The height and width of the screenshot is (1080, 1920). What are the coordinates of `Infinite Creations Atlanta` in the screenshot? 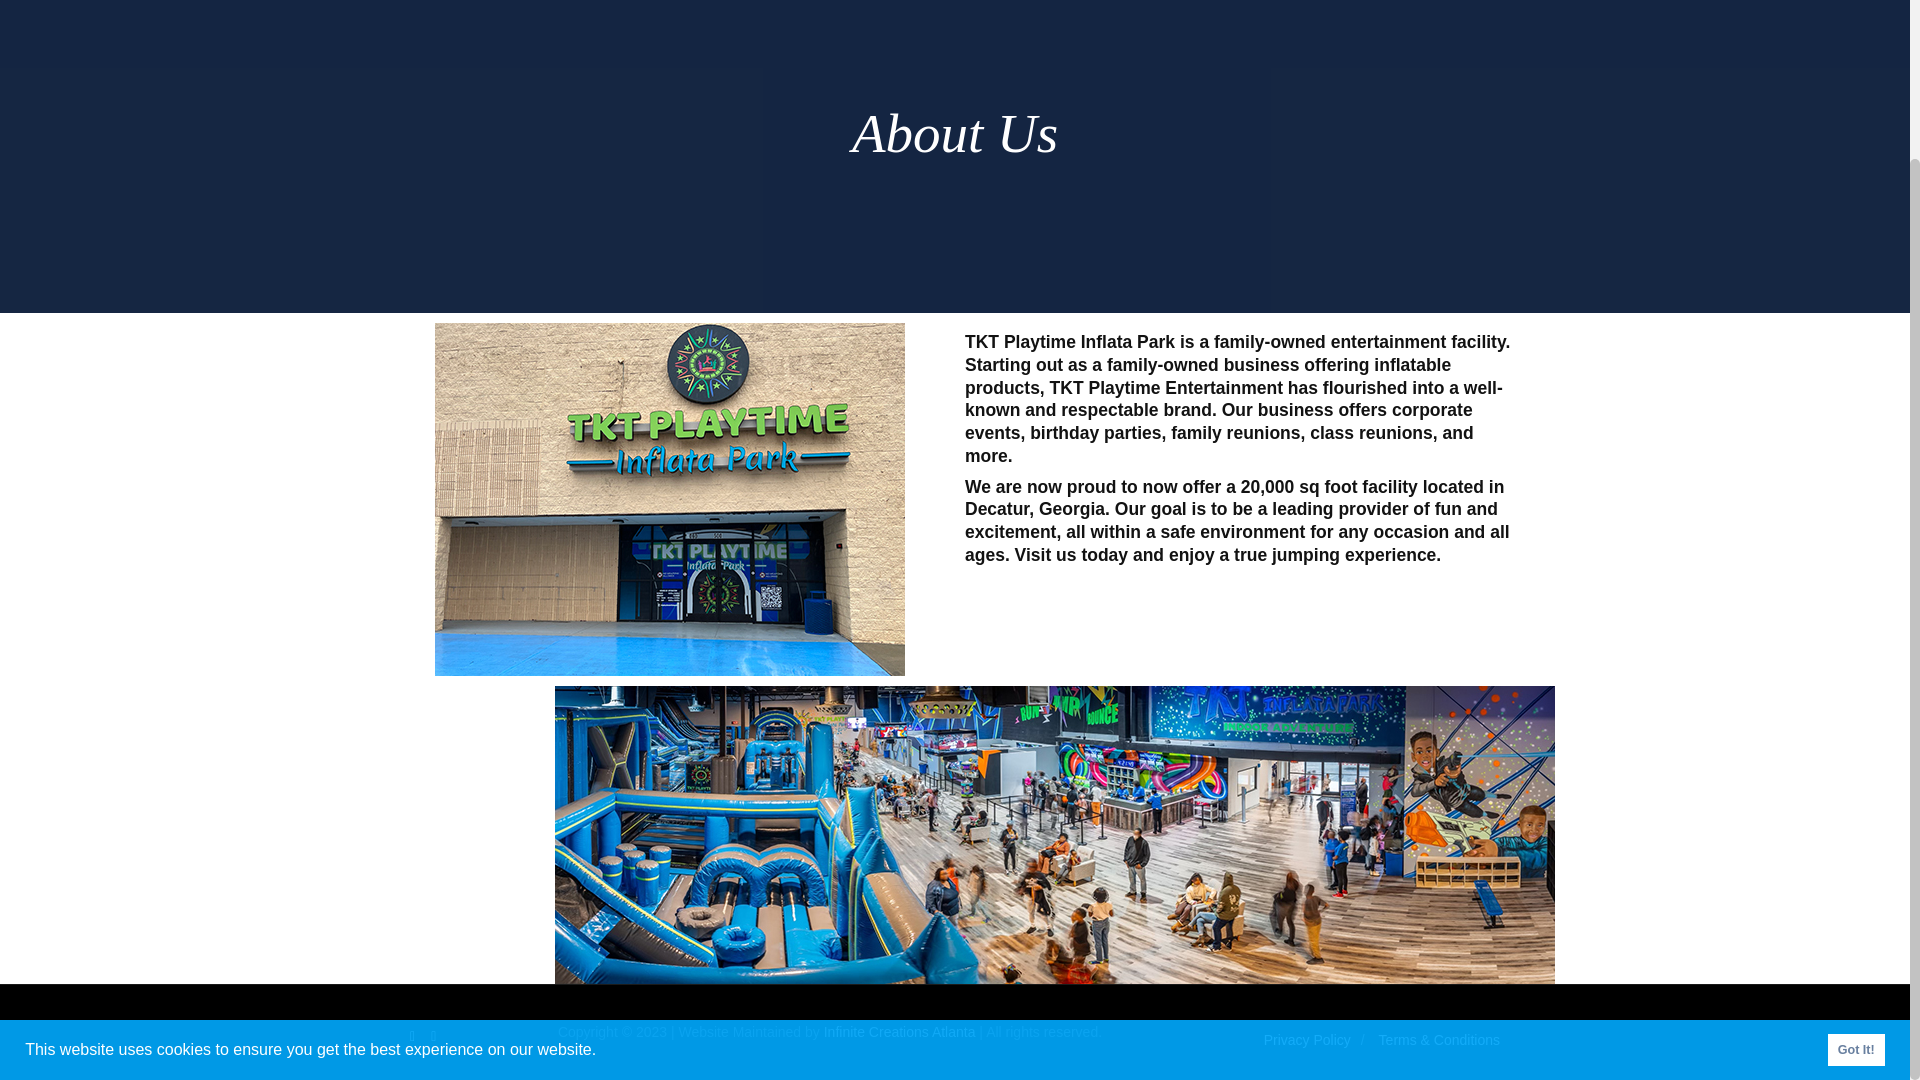 It's located at (899, 1032).